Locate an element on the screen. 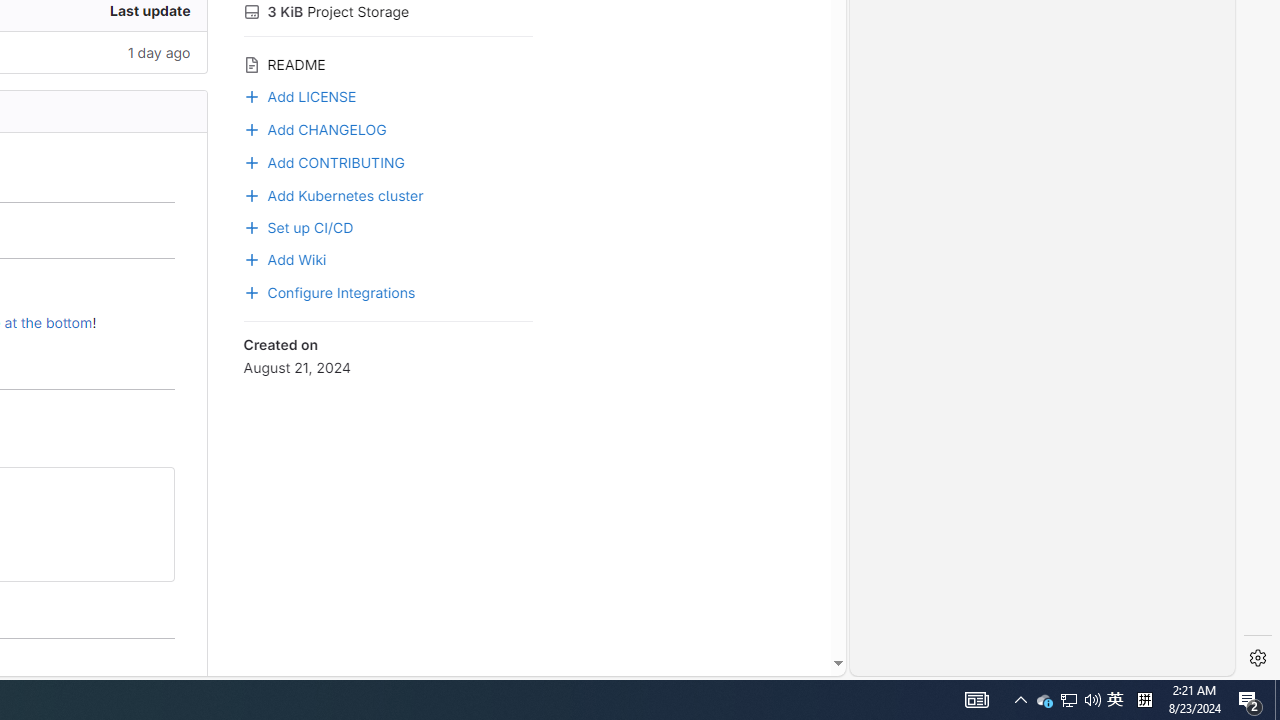 The height and width of the screenshot is (720, 1280). Configure Integrations is located at coordinates (330, 291).